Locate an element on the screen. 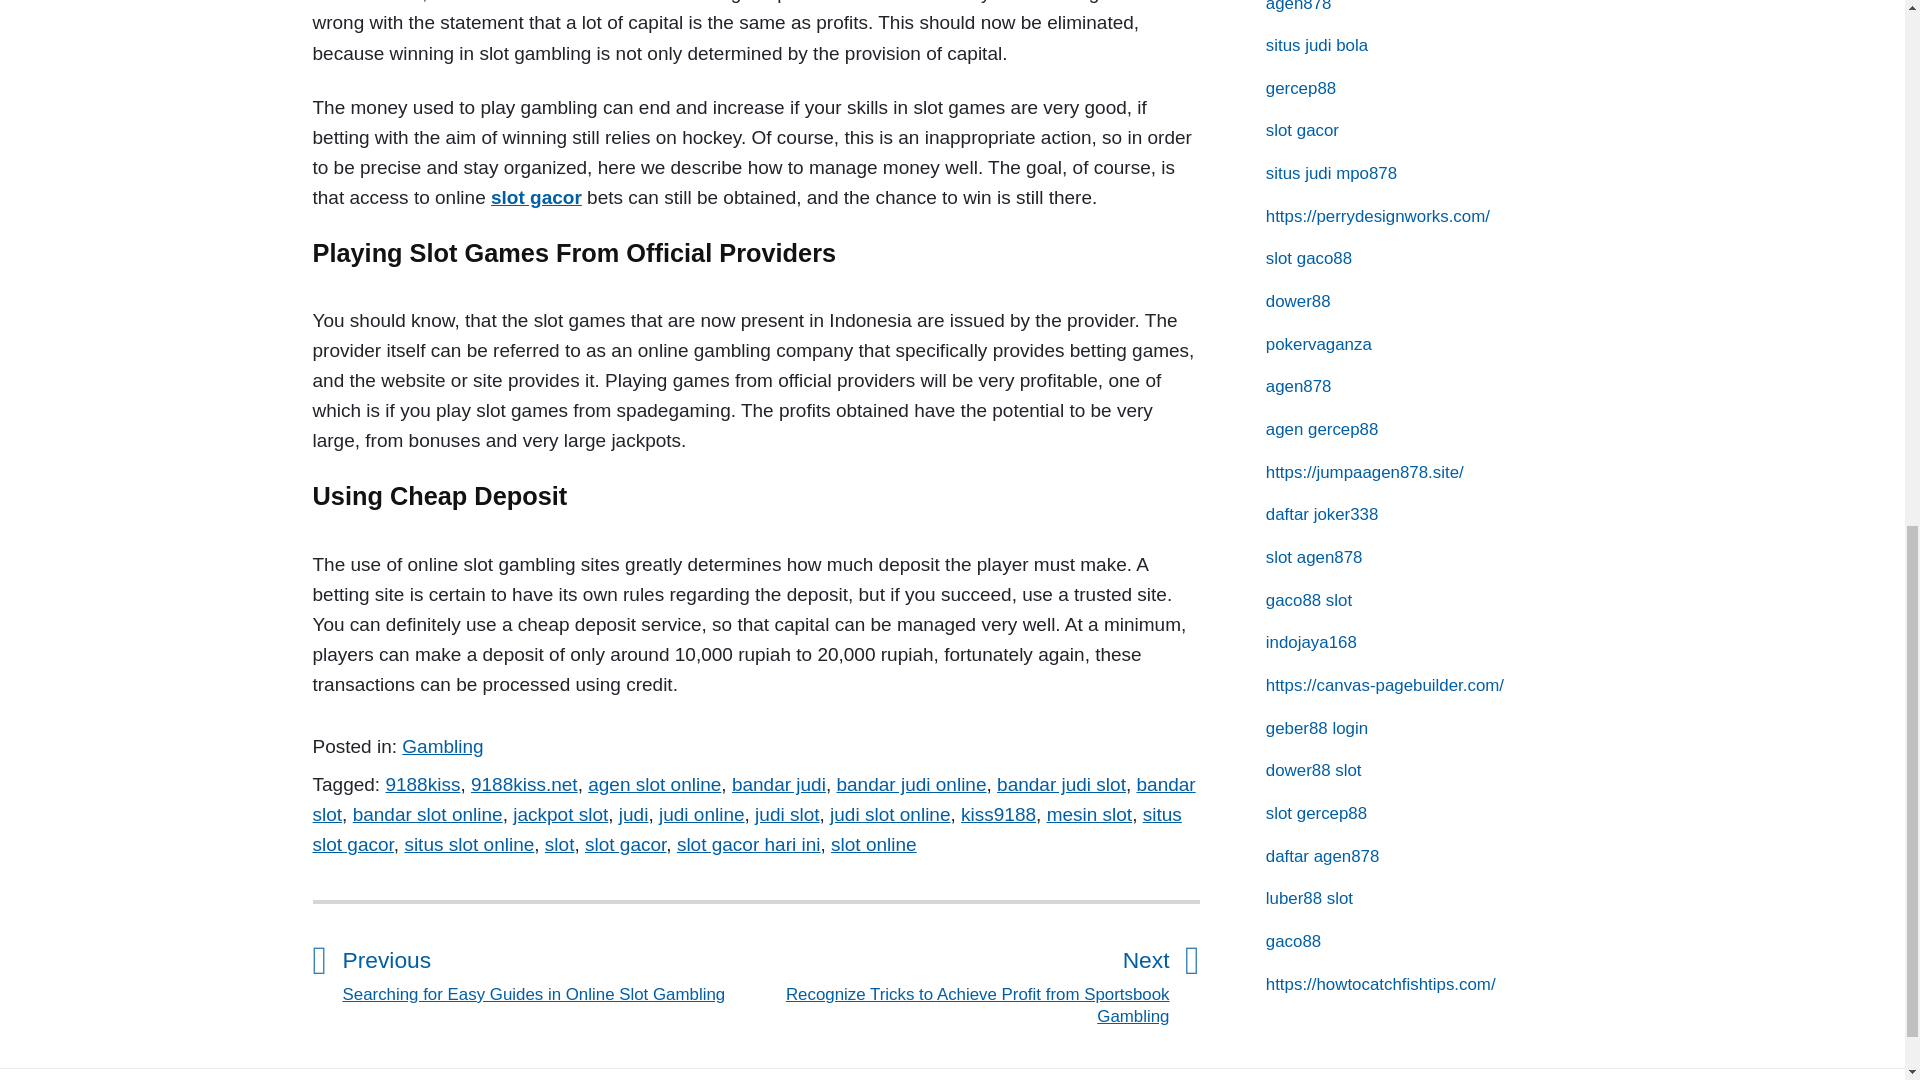 The image size is (1920, 1080). 9188kiss is located at coordinates (422, 784).